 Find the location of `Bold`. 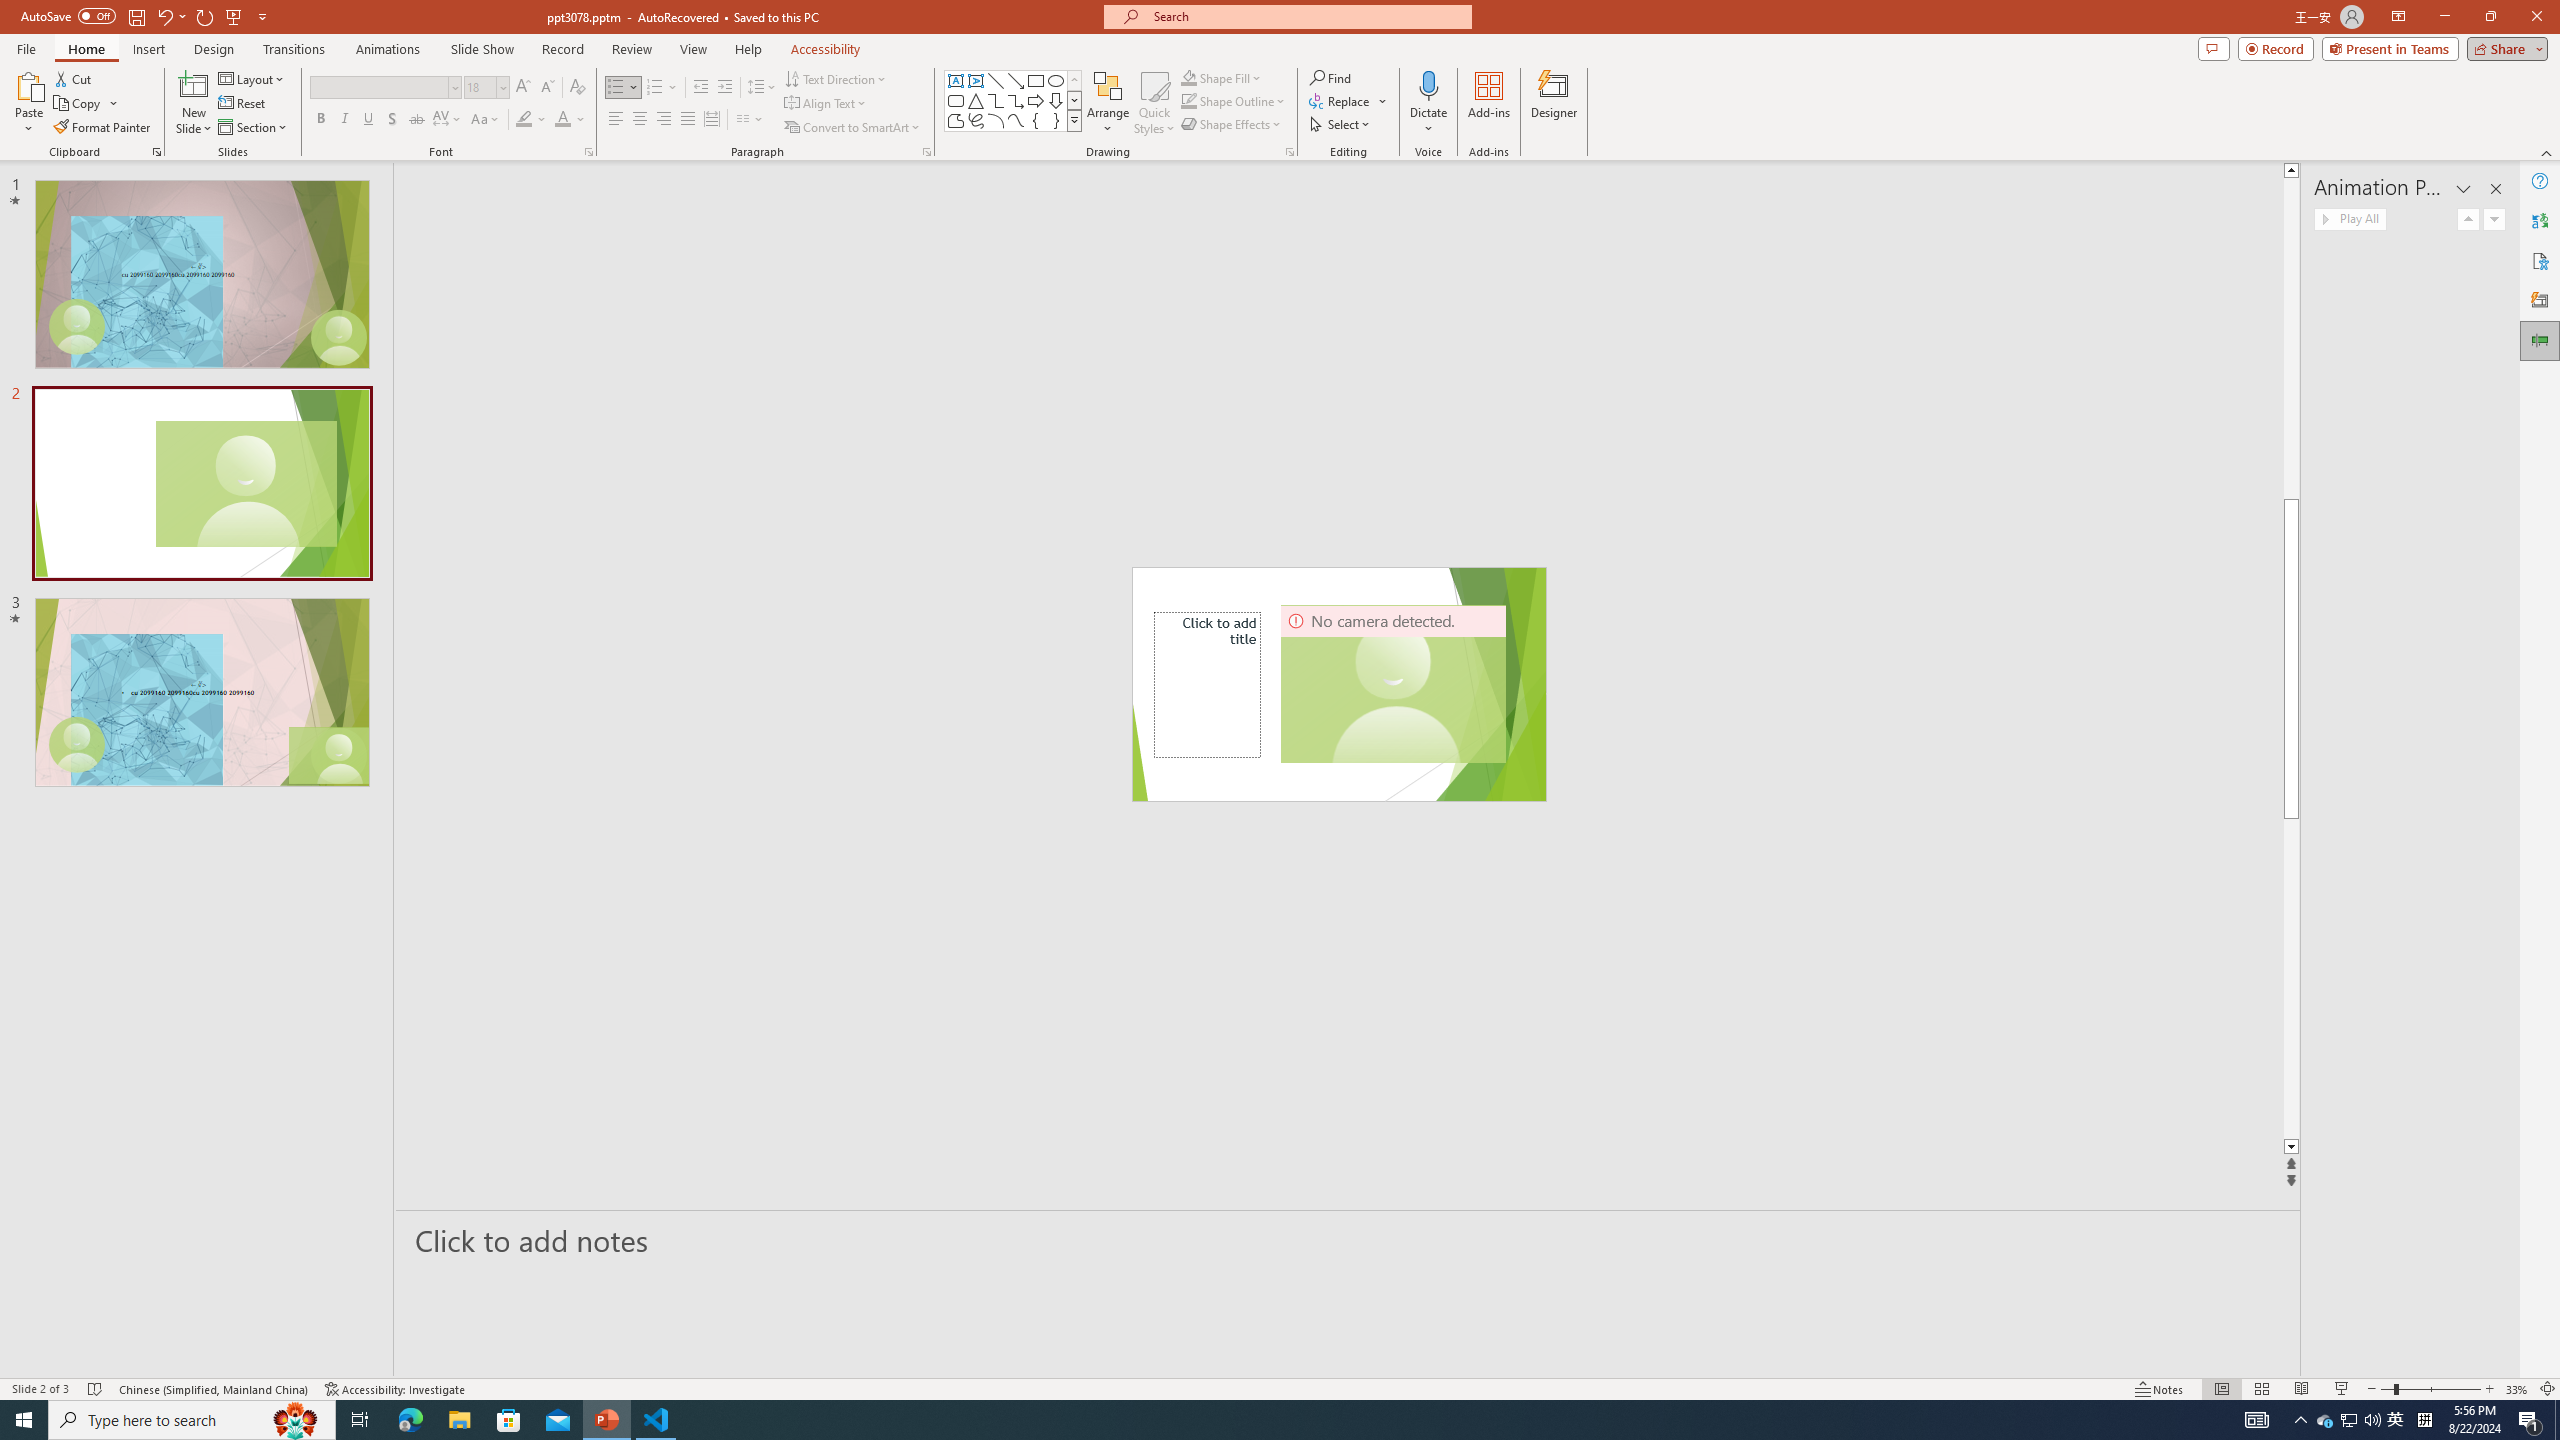

Bold is located at coordinates (320, 120).